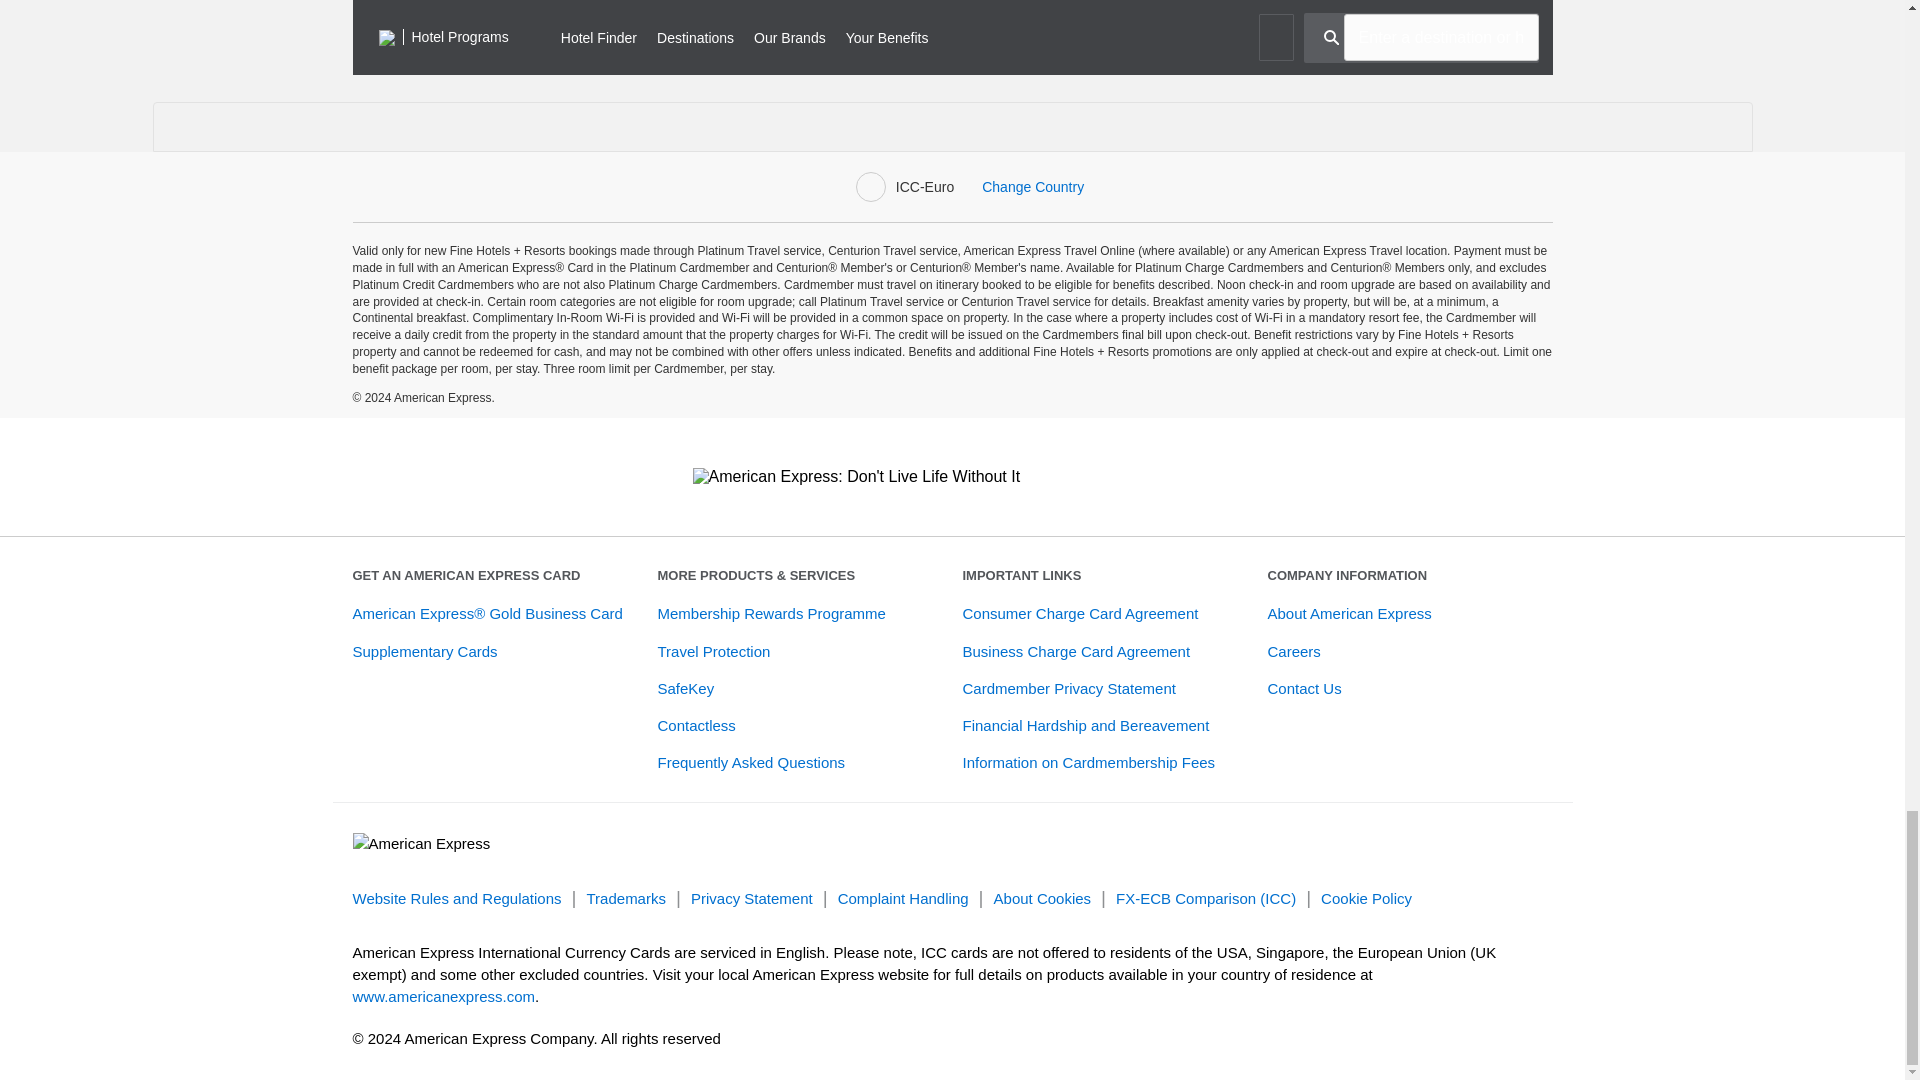 The width and height of the screenshot is (1920, 1080). What do you see at coordinates (424, 650) in the screenshot?
I see `Supplementary Cards` at bounding box center [424, 650].